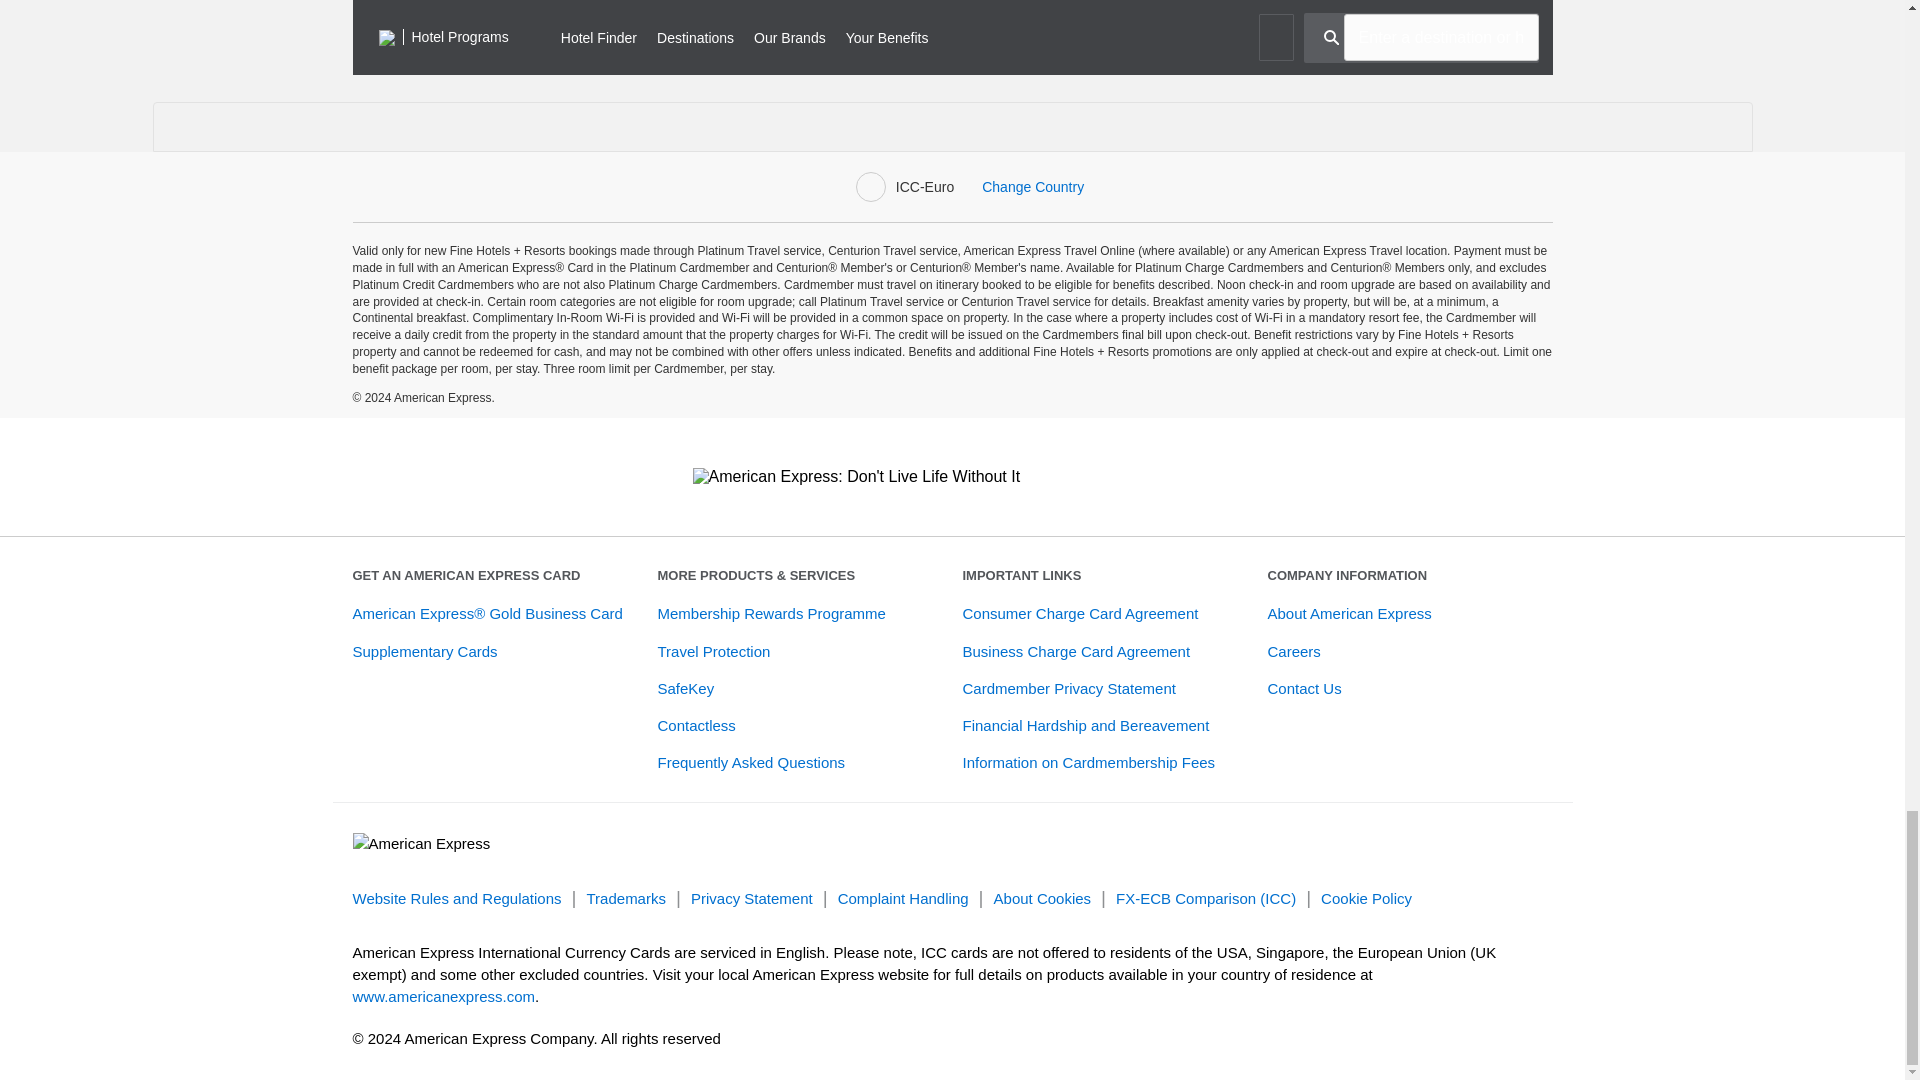 The width and height of the screenshot is (1920, 1080). What do you see at coordinates (424, 650) in the screenshot?
I see `Supplementary Cards` at bounding box center [424, 650].